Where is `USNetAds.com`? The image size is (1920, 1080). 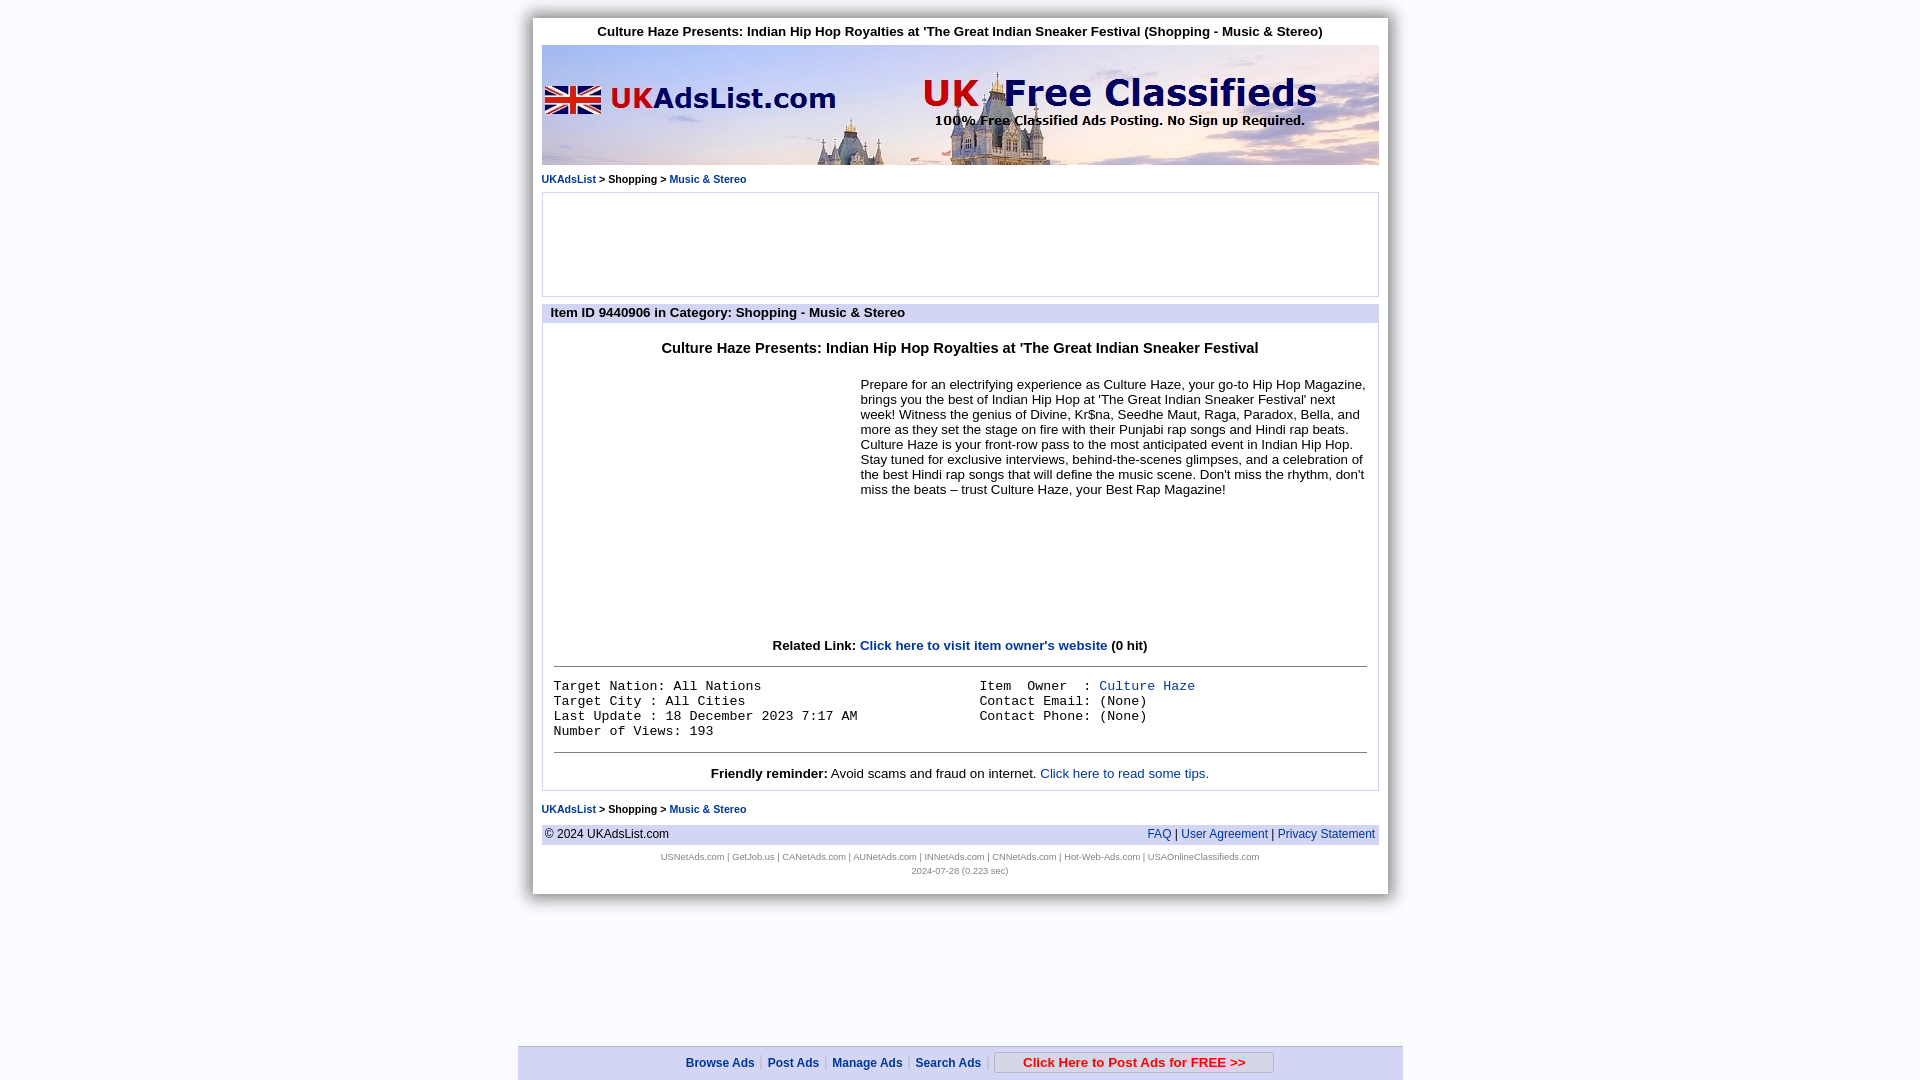
USNetAds.com is located at coordinates (692, 856).